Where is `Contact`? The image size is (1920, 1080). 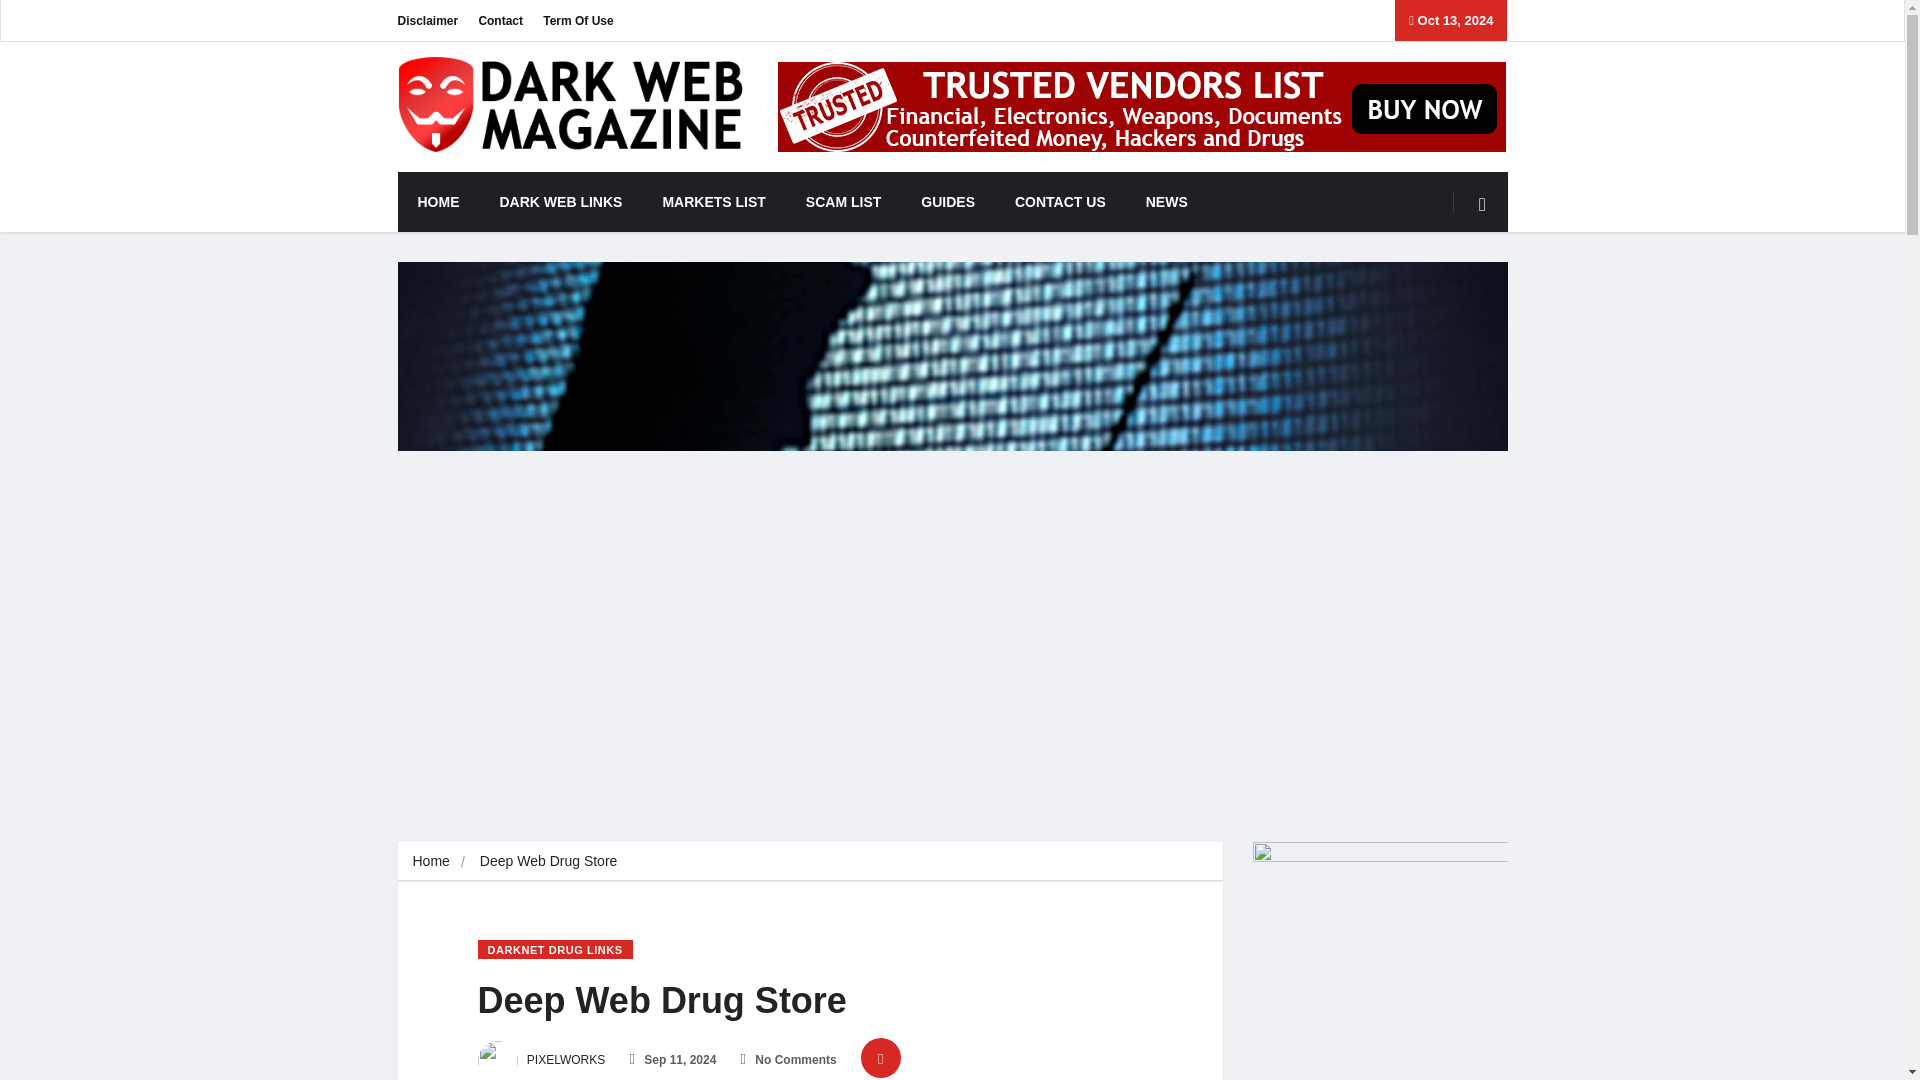 Contact is located at coordinates (500, 20).